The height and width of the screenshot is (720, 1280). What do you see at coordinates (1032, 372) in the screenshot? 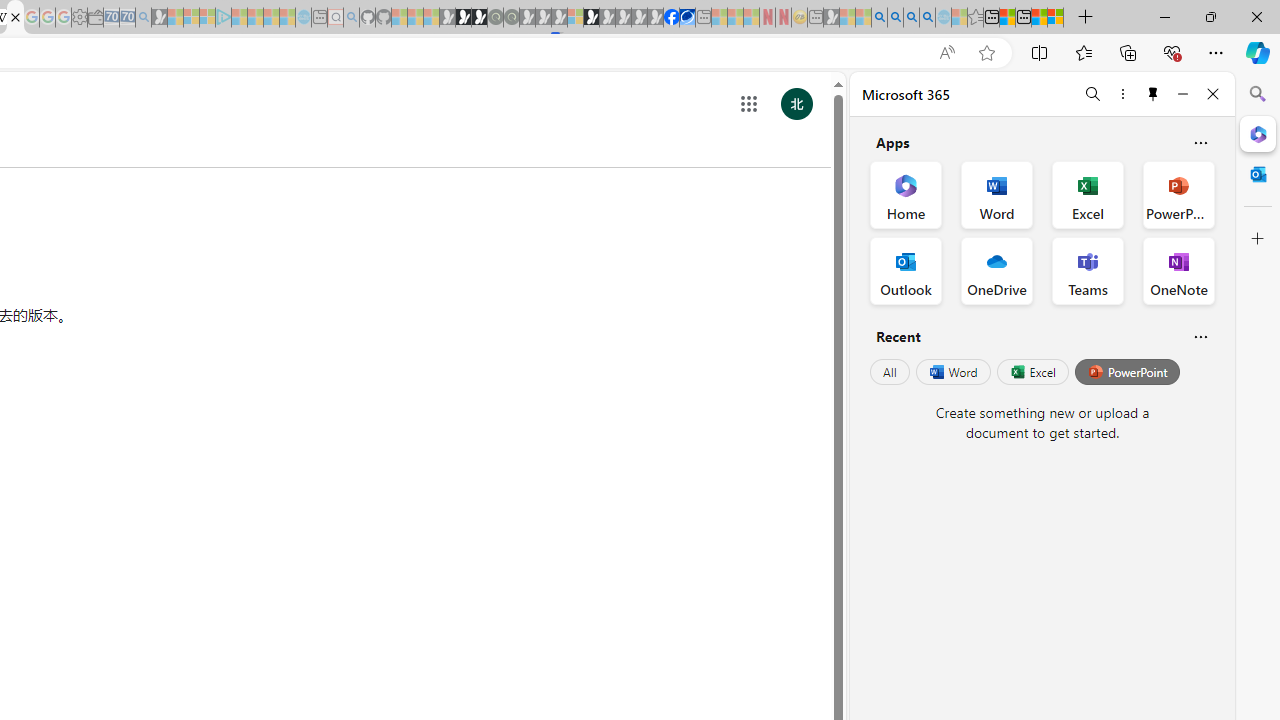
I see `Excel` at bounding box center [1032, 372].